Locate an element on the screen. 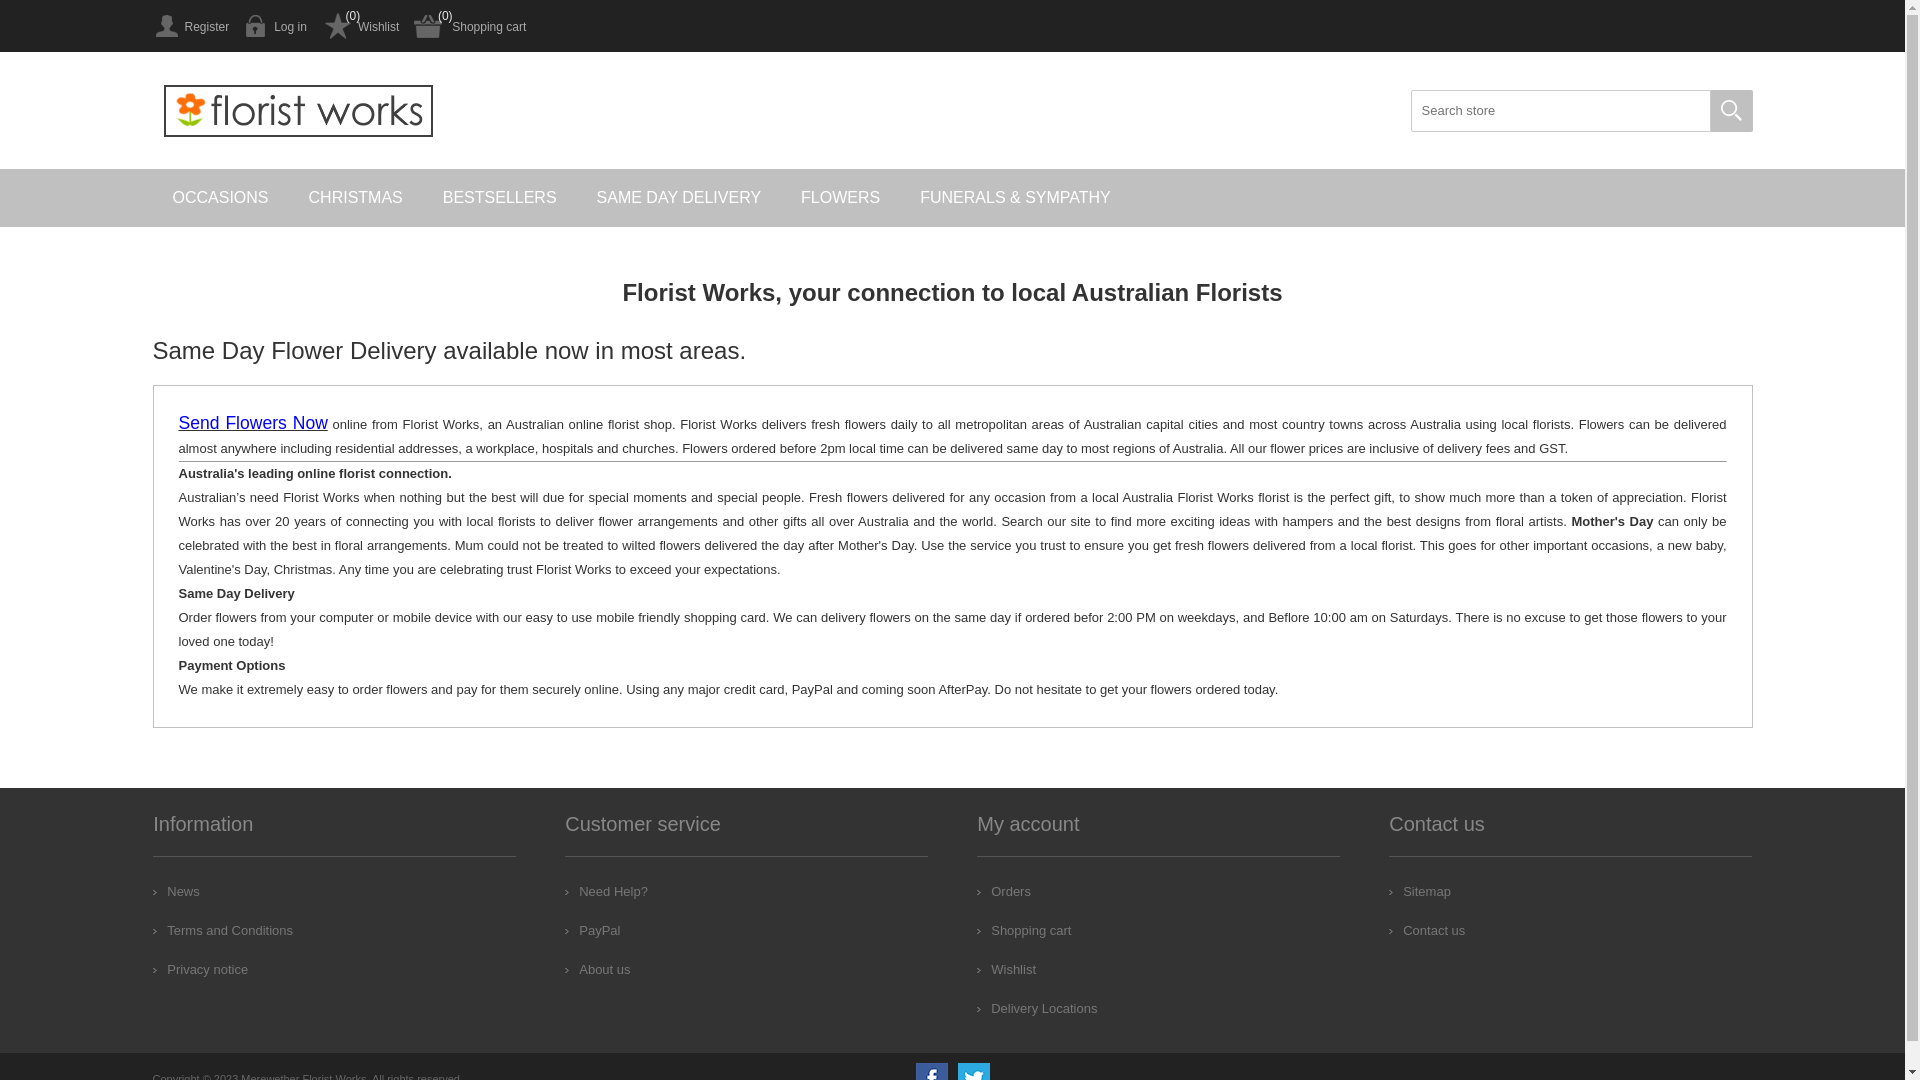  News is located at coordinates (176, 891).